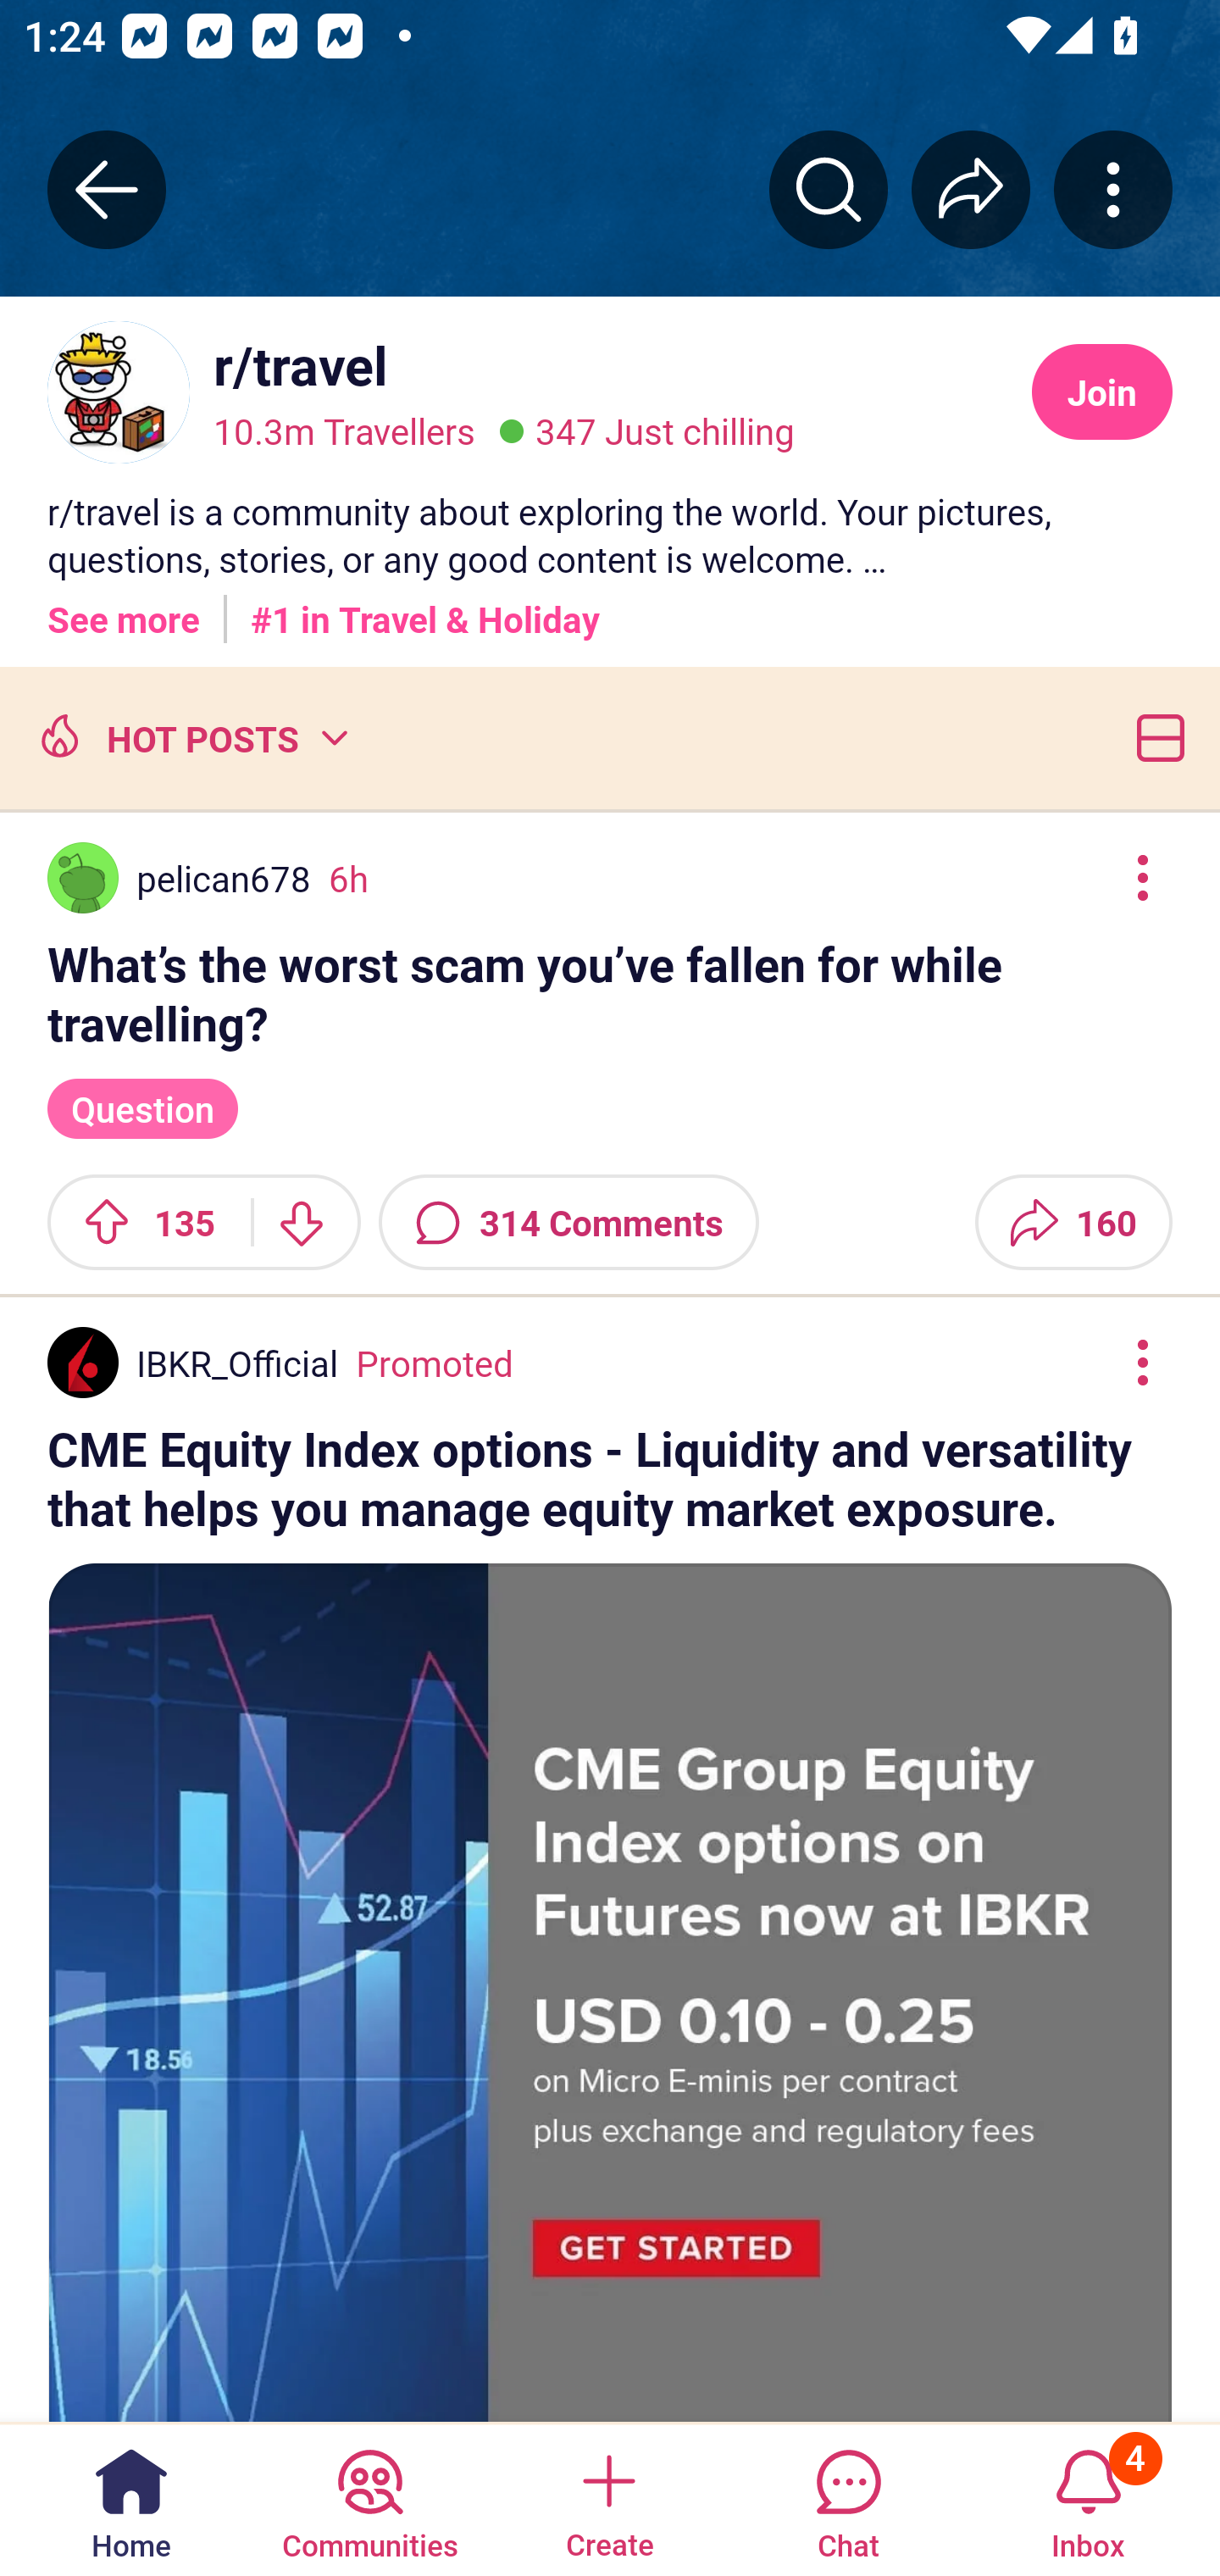 The image size is (1220, 2576). What do you see at coordinates (848, 2498) in the screenshot?
I see `Chat` at bounding box center [848, 2498].